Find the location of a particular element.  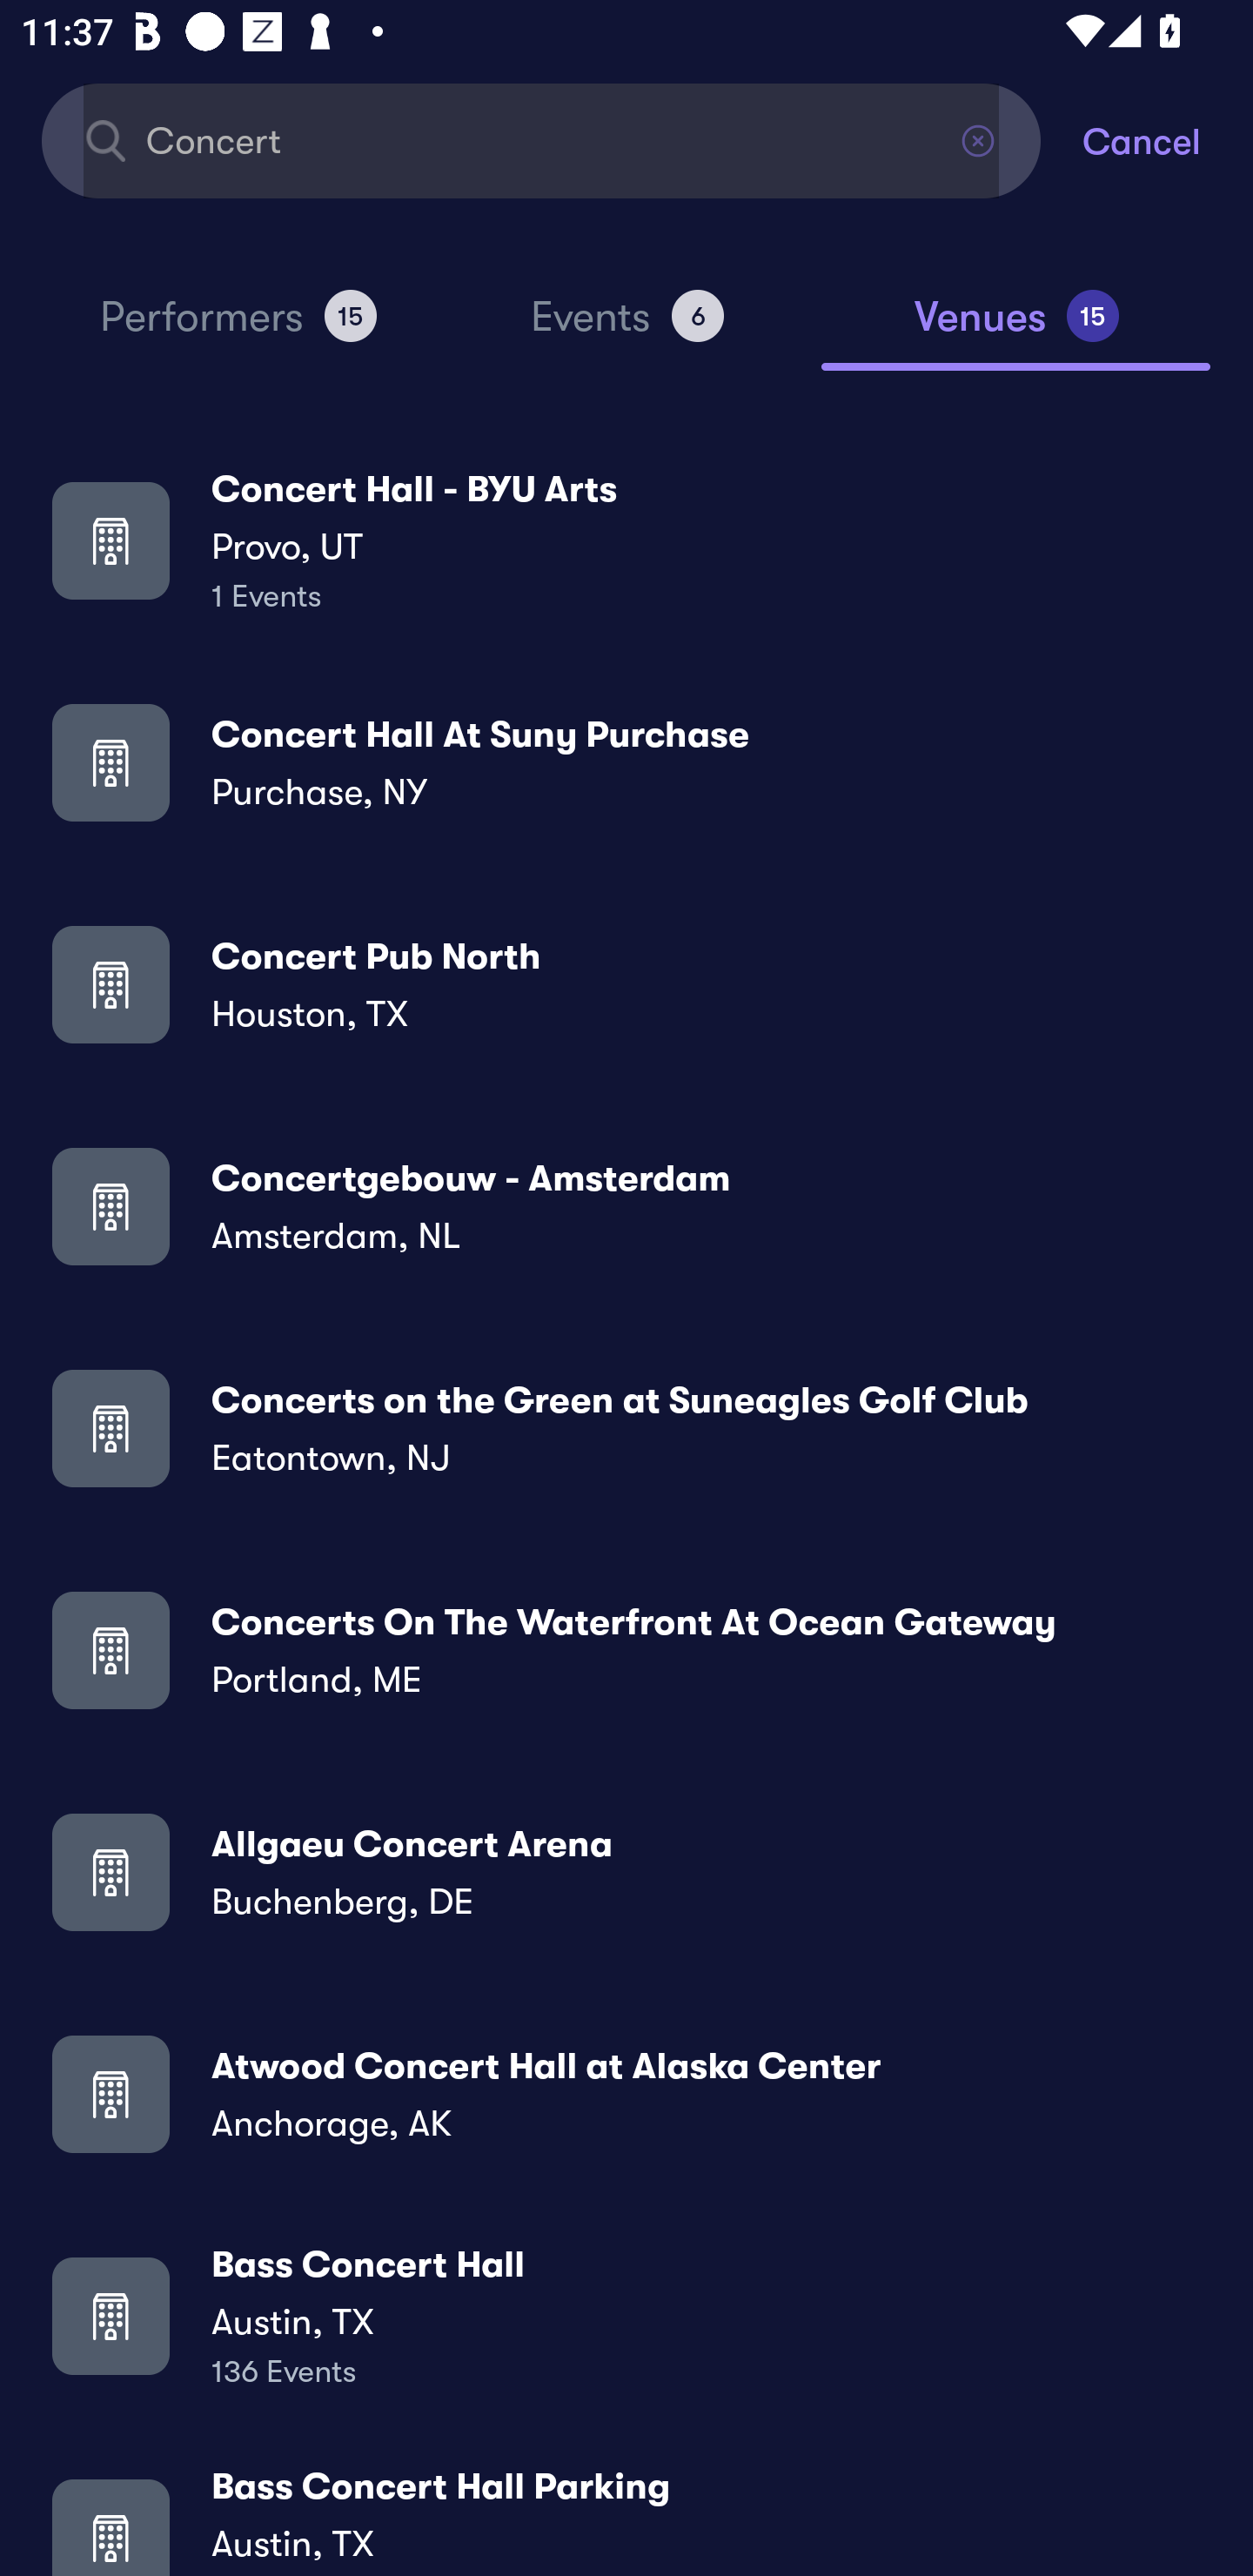

Concert Hall - BYU Arts Provo, UT 1 Events is located at coordinates (626, 540).